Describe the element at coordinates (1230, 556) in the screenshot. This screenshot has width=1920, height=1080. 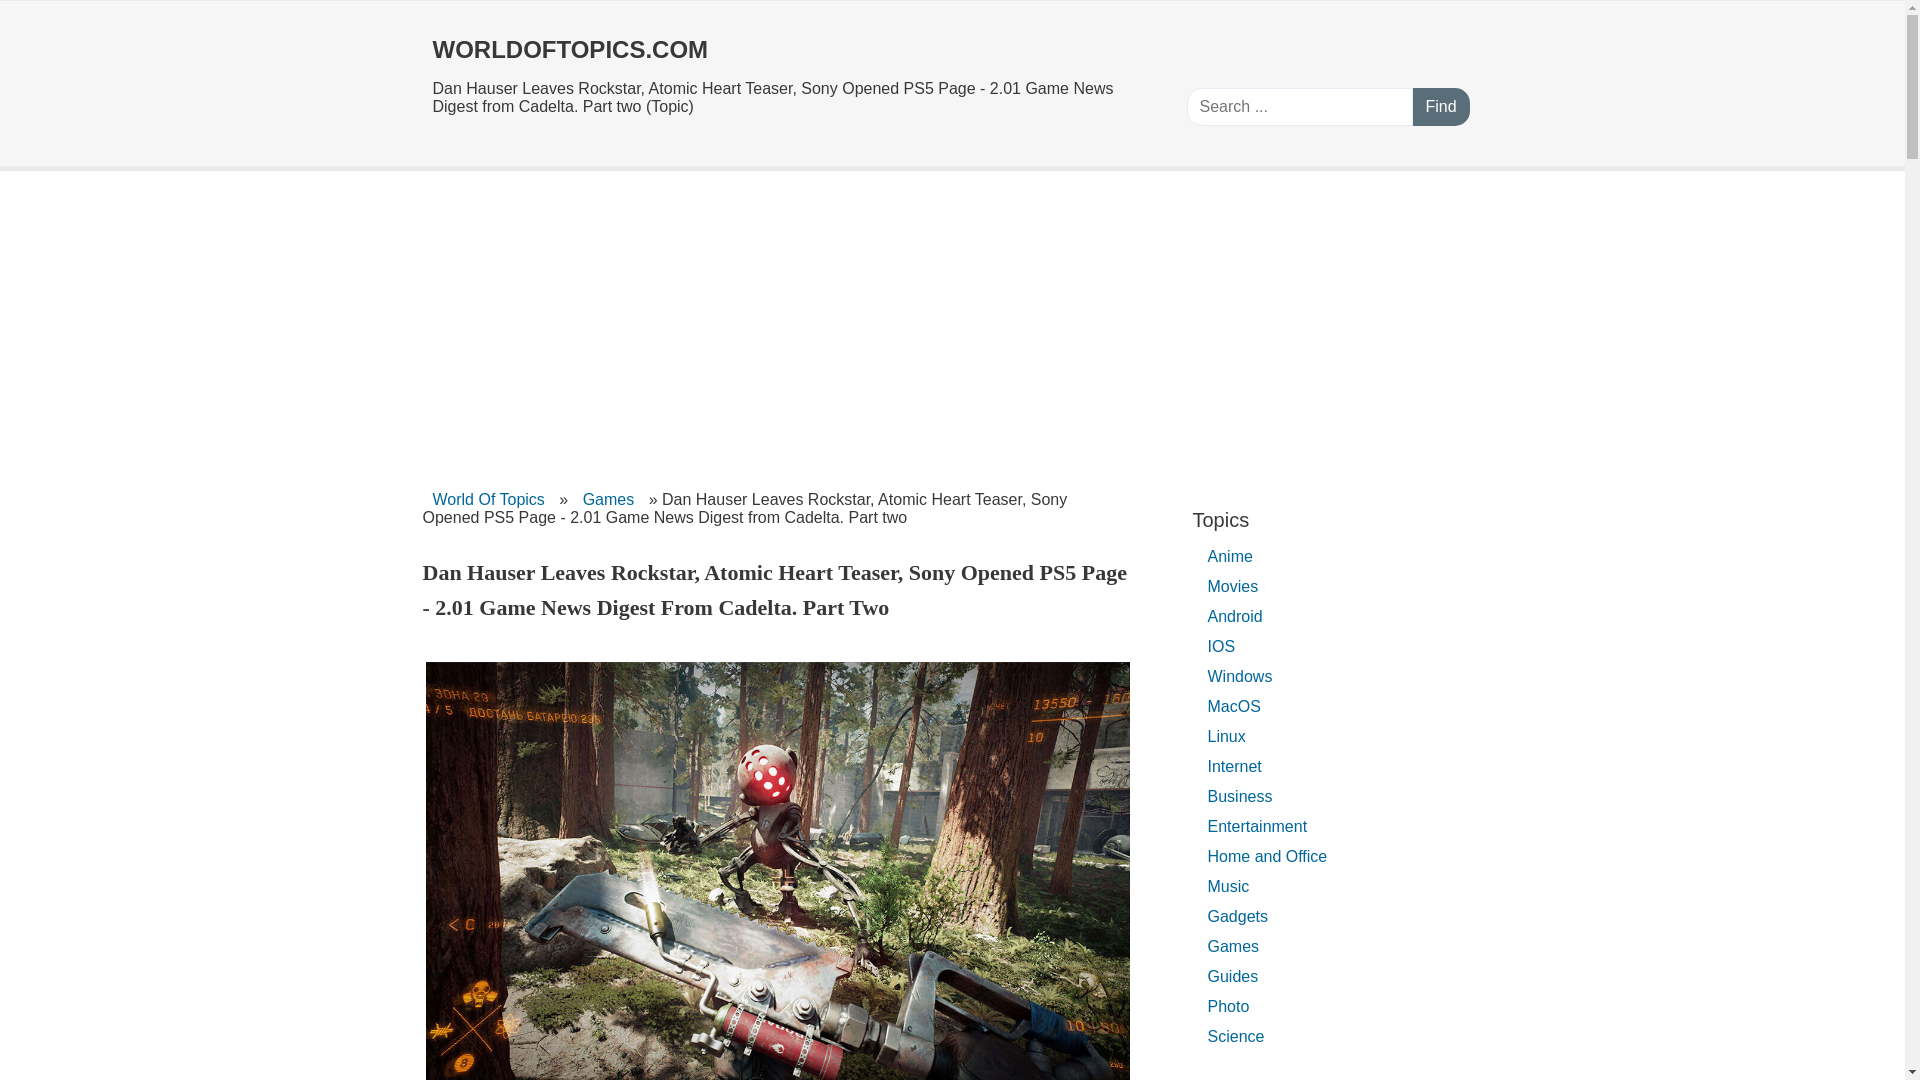
I see `Anime` at that location.